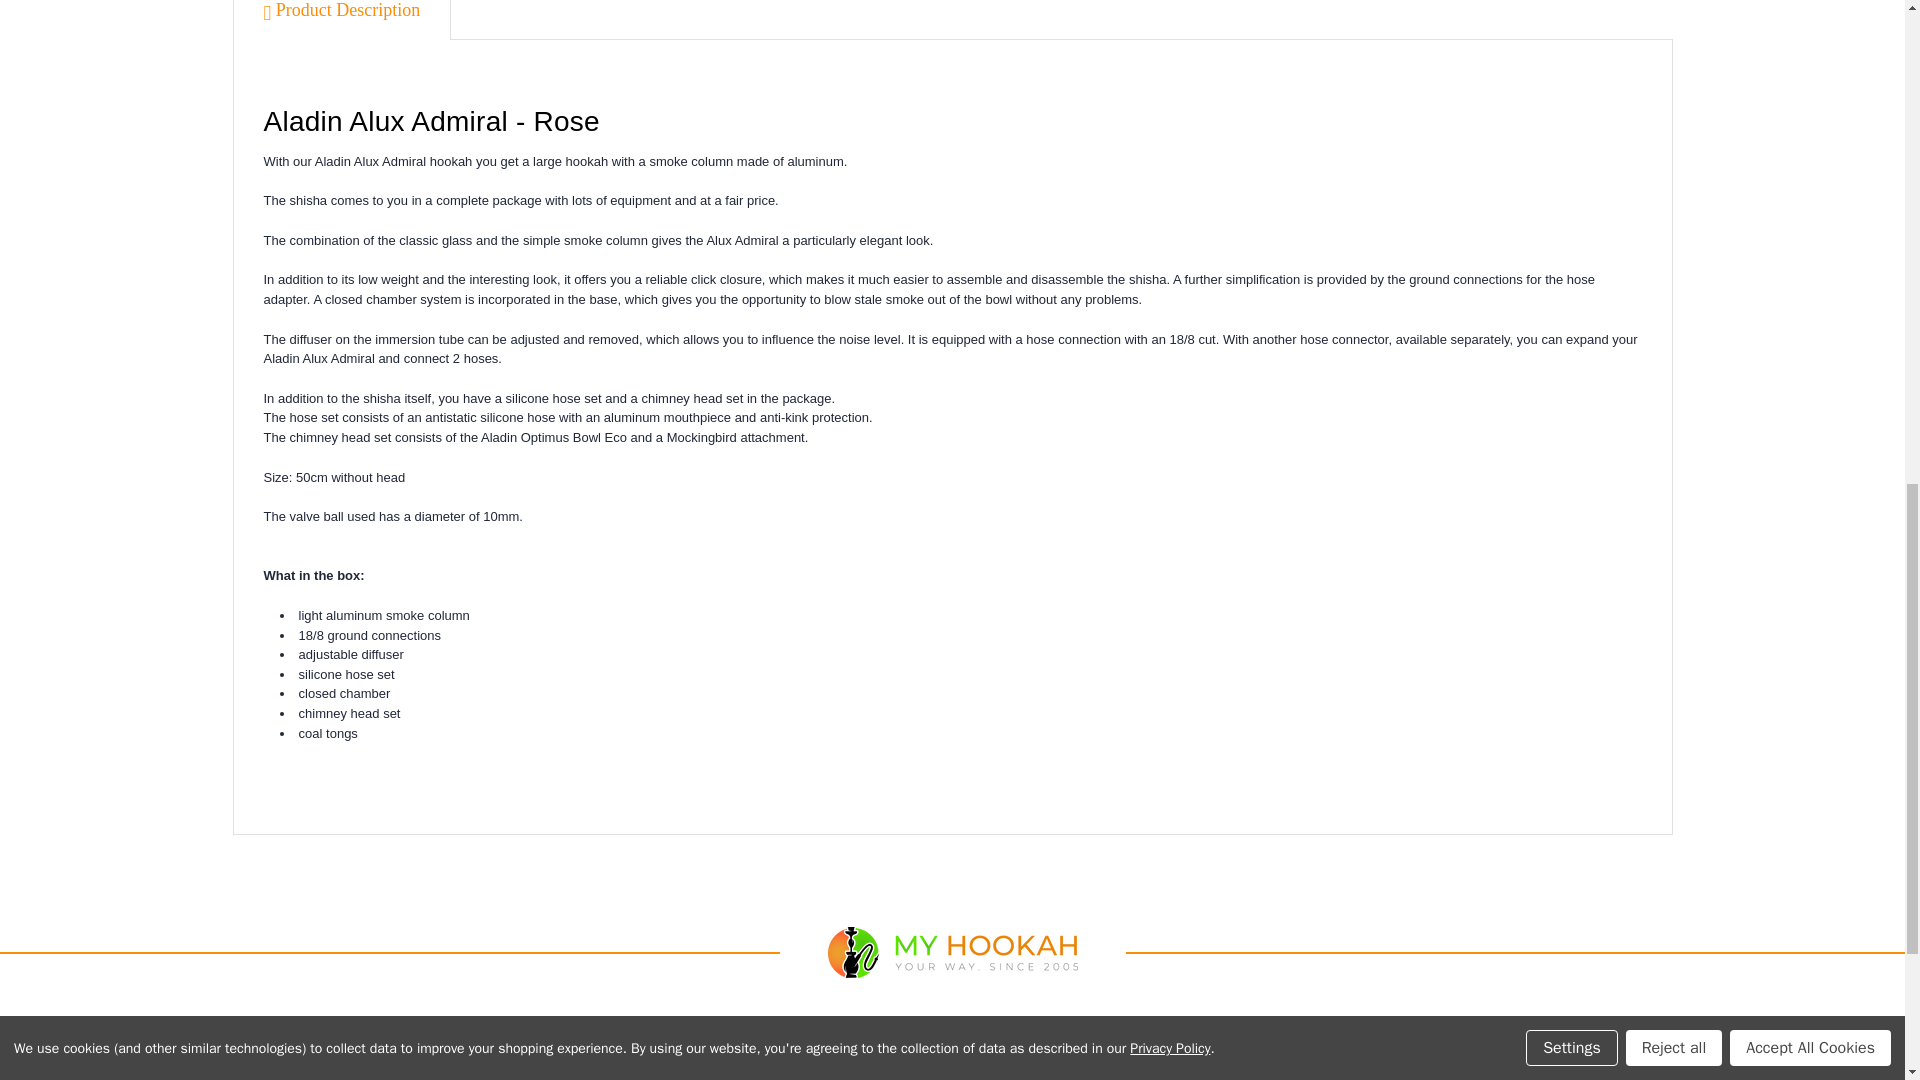  I want to click on MYHOOKAH, so click(952, 952).